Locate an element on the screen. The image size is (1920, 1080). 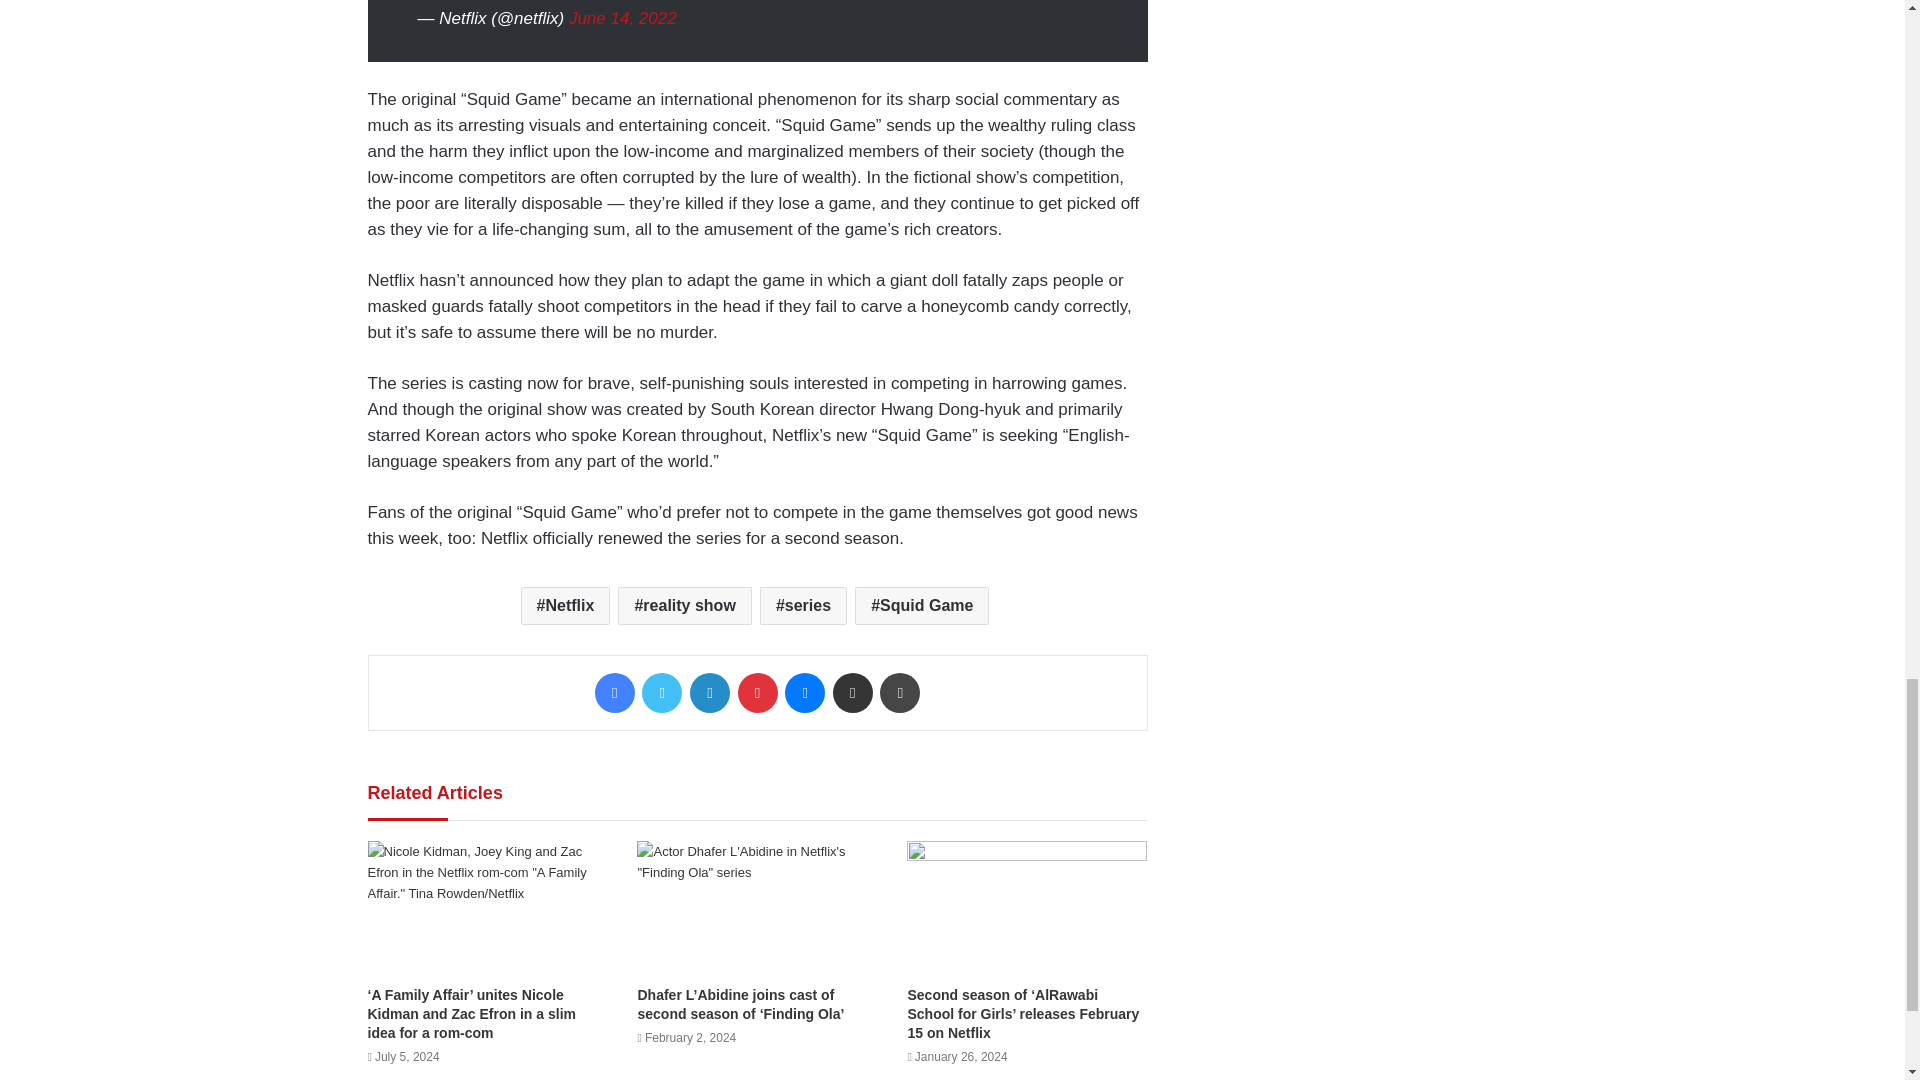
Messenger is located at coordinates (805, 692).